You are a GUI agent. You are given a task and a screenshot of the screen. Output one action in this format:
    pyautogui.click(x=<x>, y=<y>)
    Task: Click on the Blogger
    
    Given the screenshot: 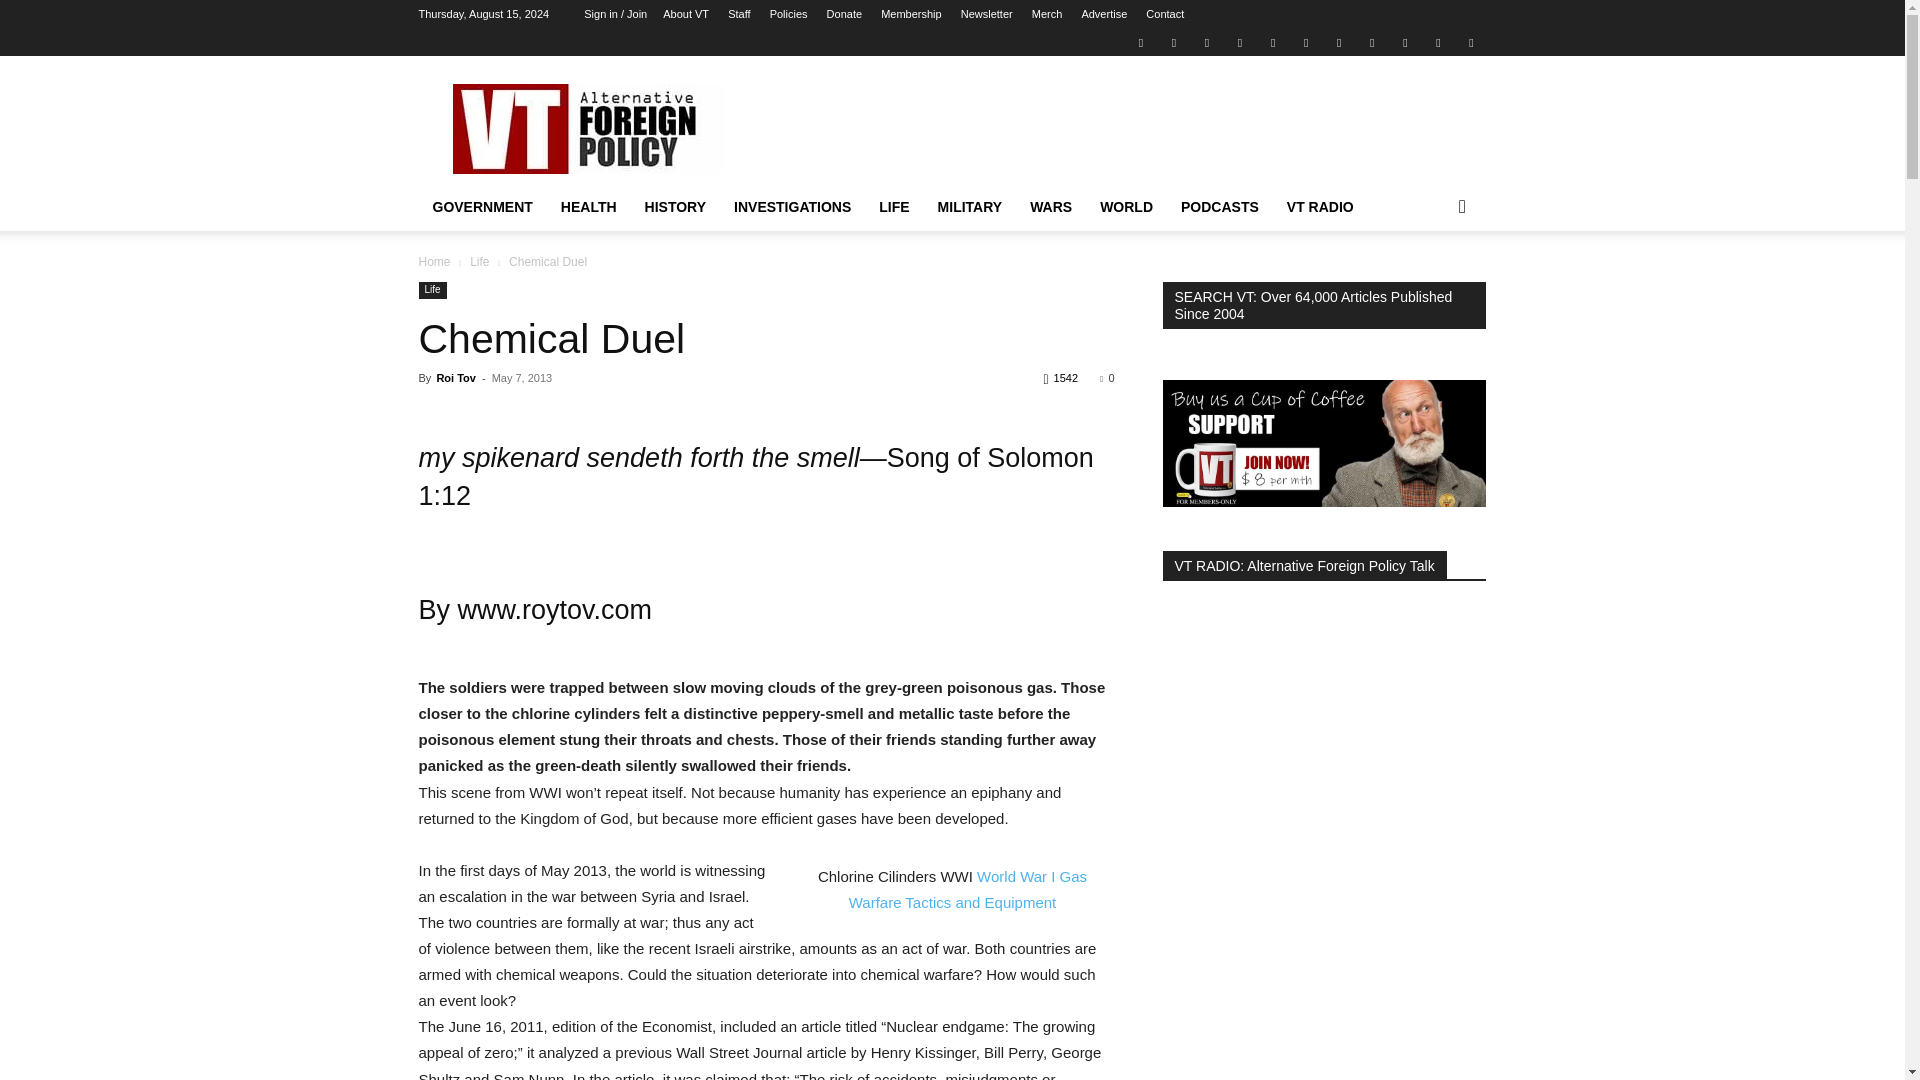 What is the action you would take?
    pyautogui.click(x=1140, y=42)
    